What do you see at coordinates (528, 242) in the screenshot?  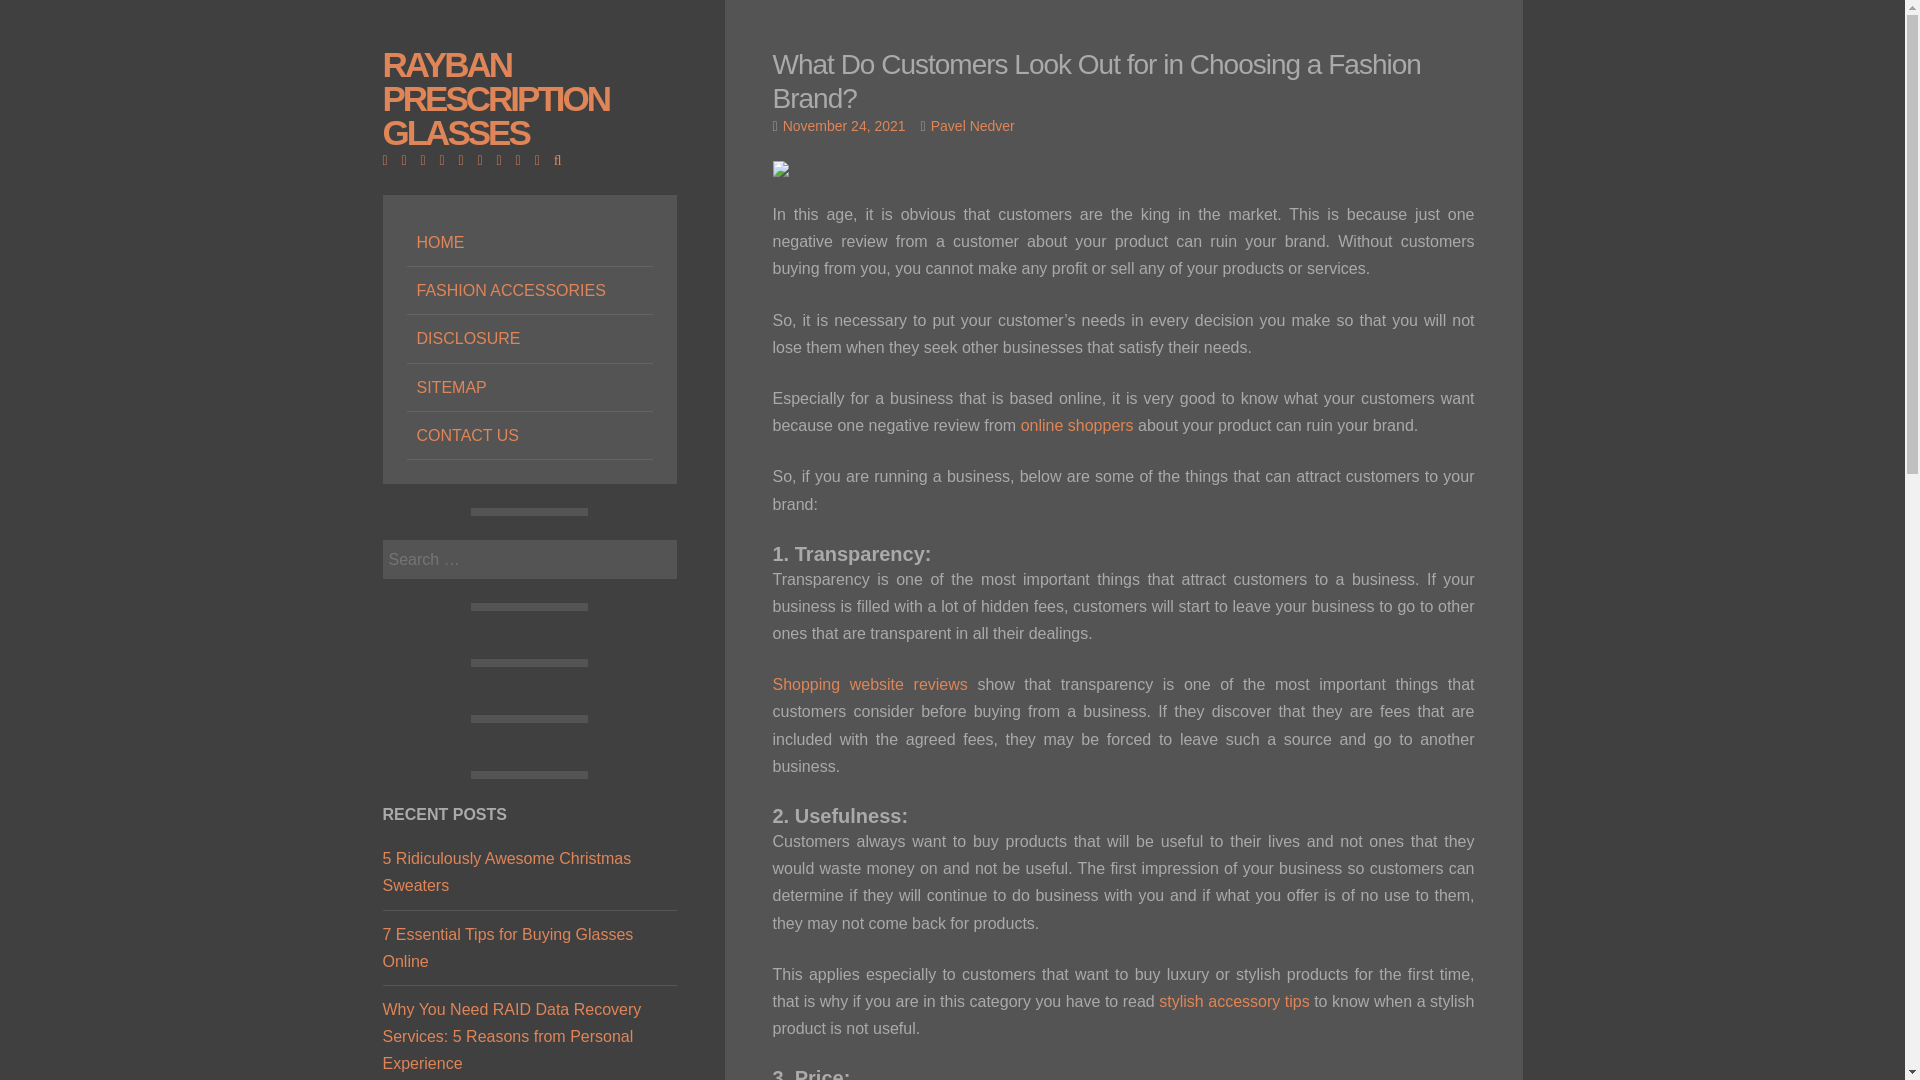 I see `HOME` at bounding box center [528, 242].